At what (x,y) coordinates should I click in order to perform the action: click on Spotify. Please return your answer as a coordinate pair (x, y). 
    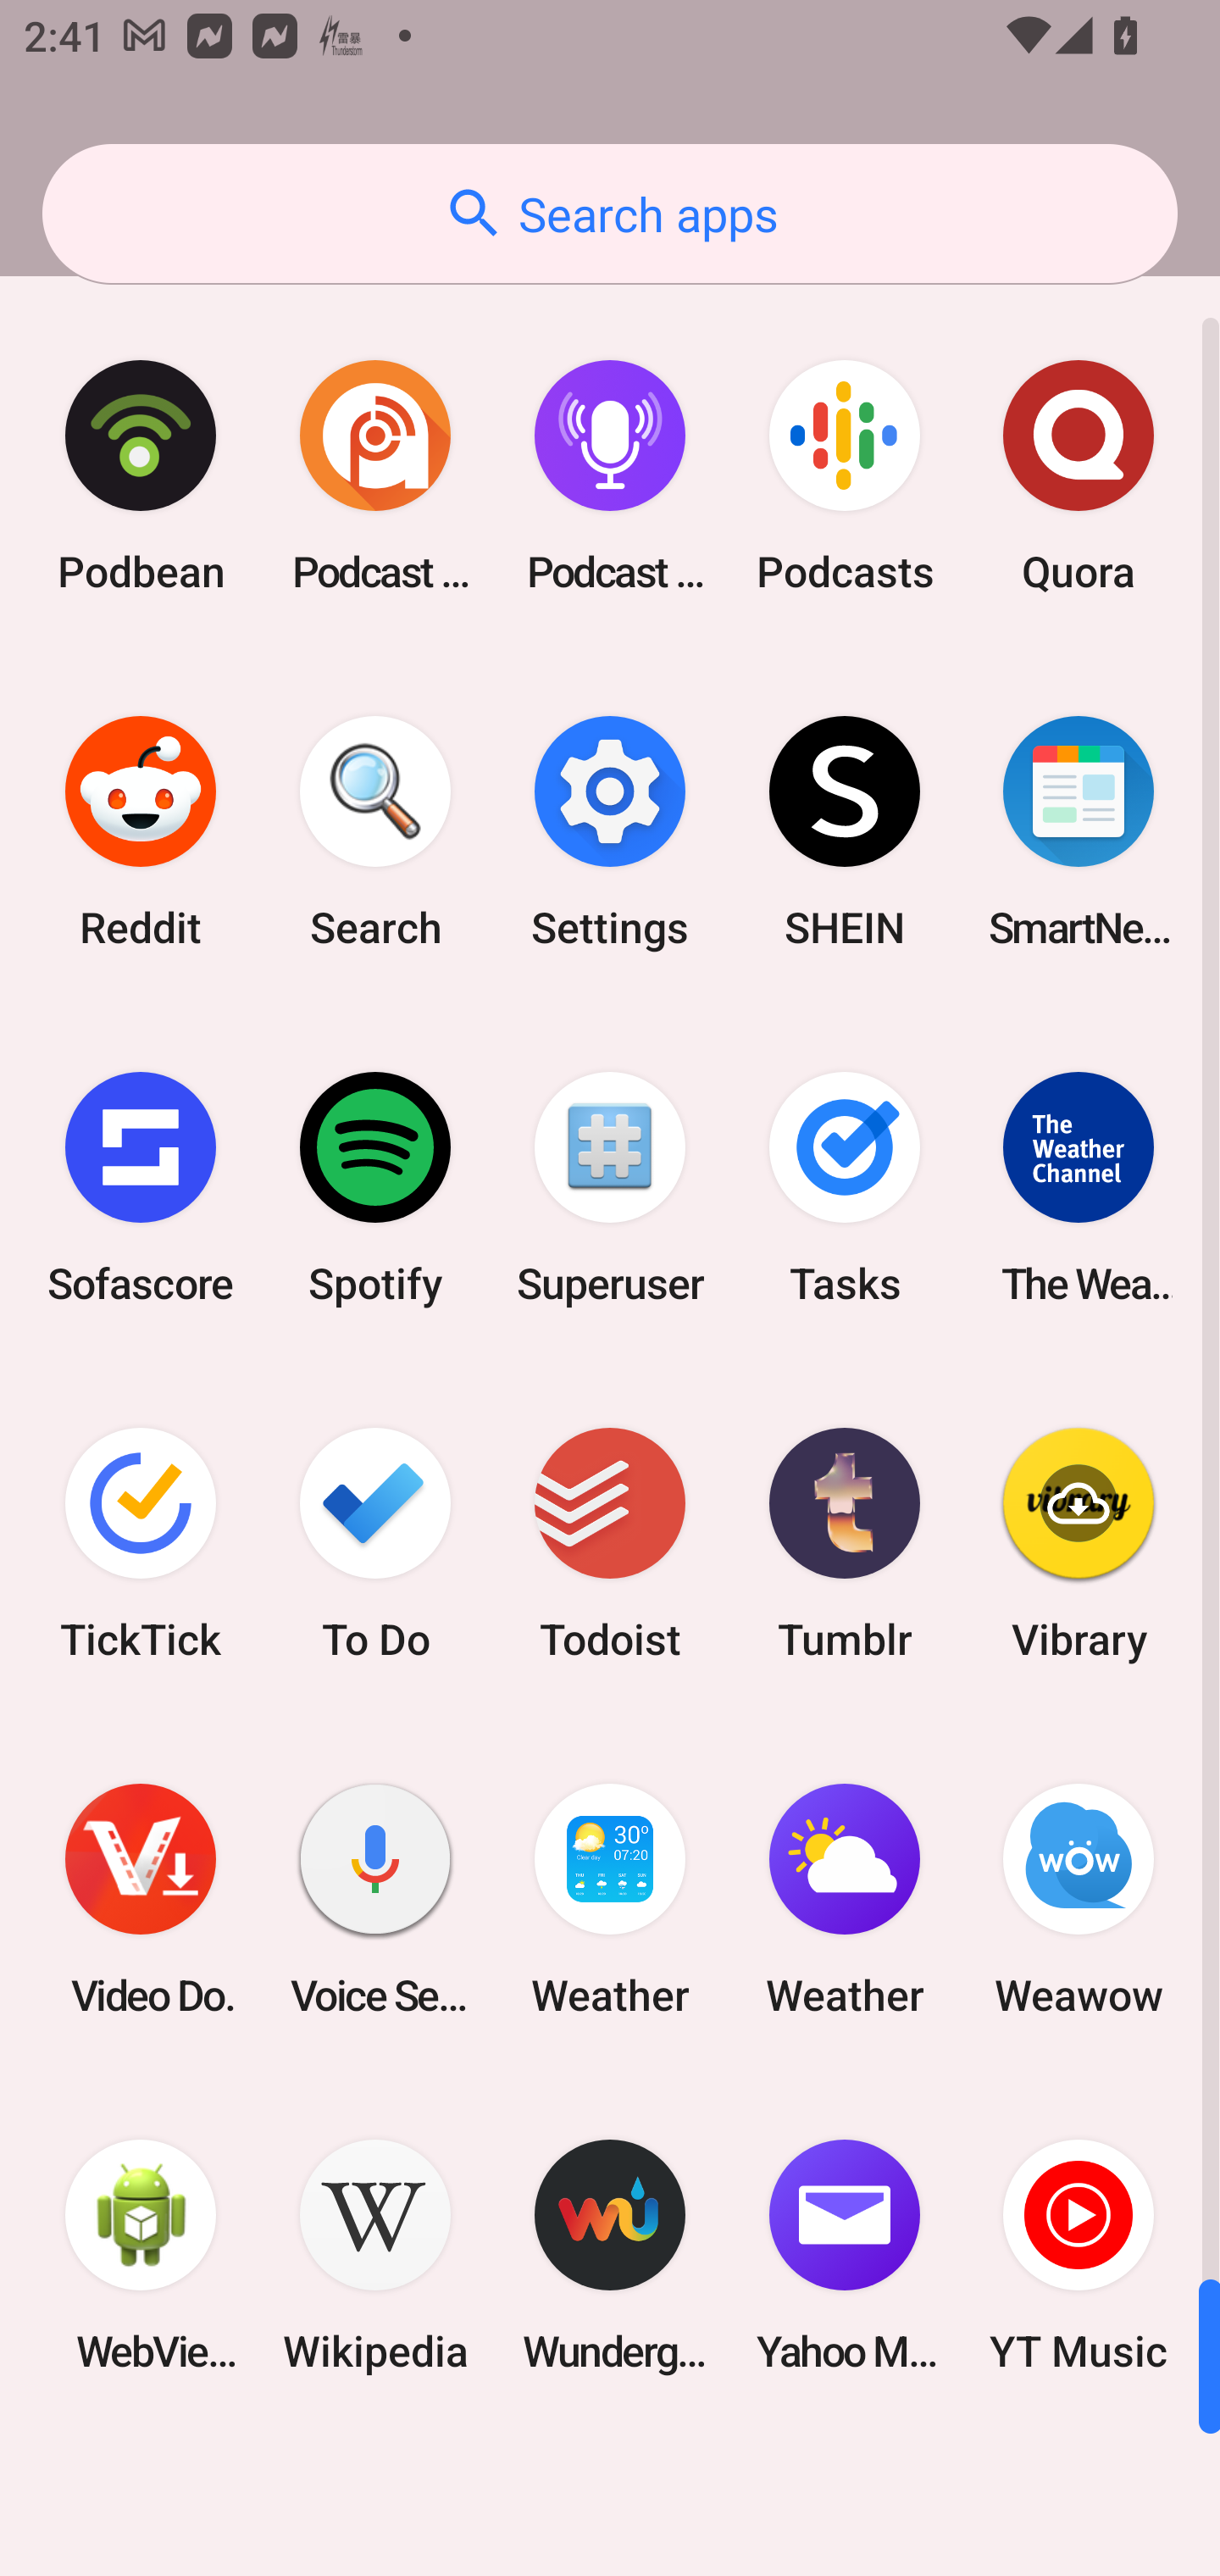
    Looking at the image, I should click on (375, 1187).